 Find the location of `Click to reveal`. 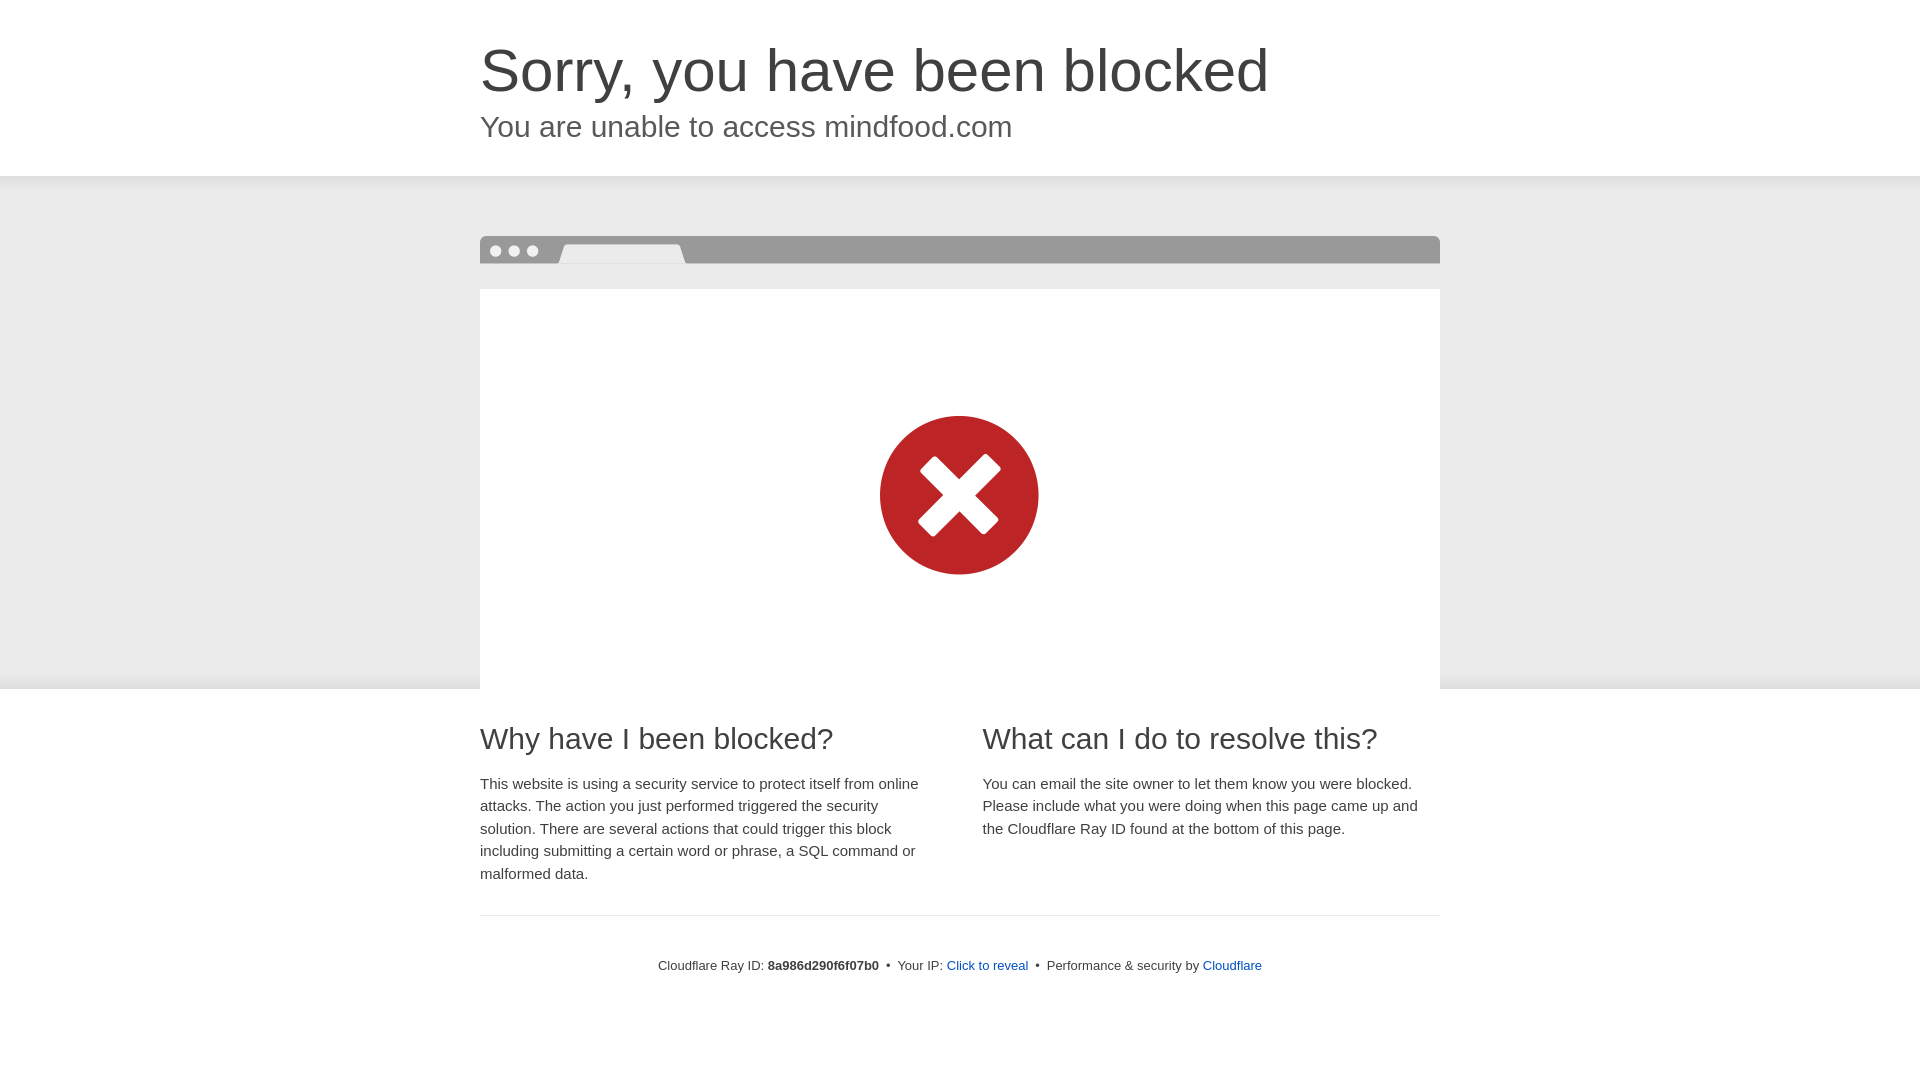

Click to reveal is located at coordinates (988, 966).